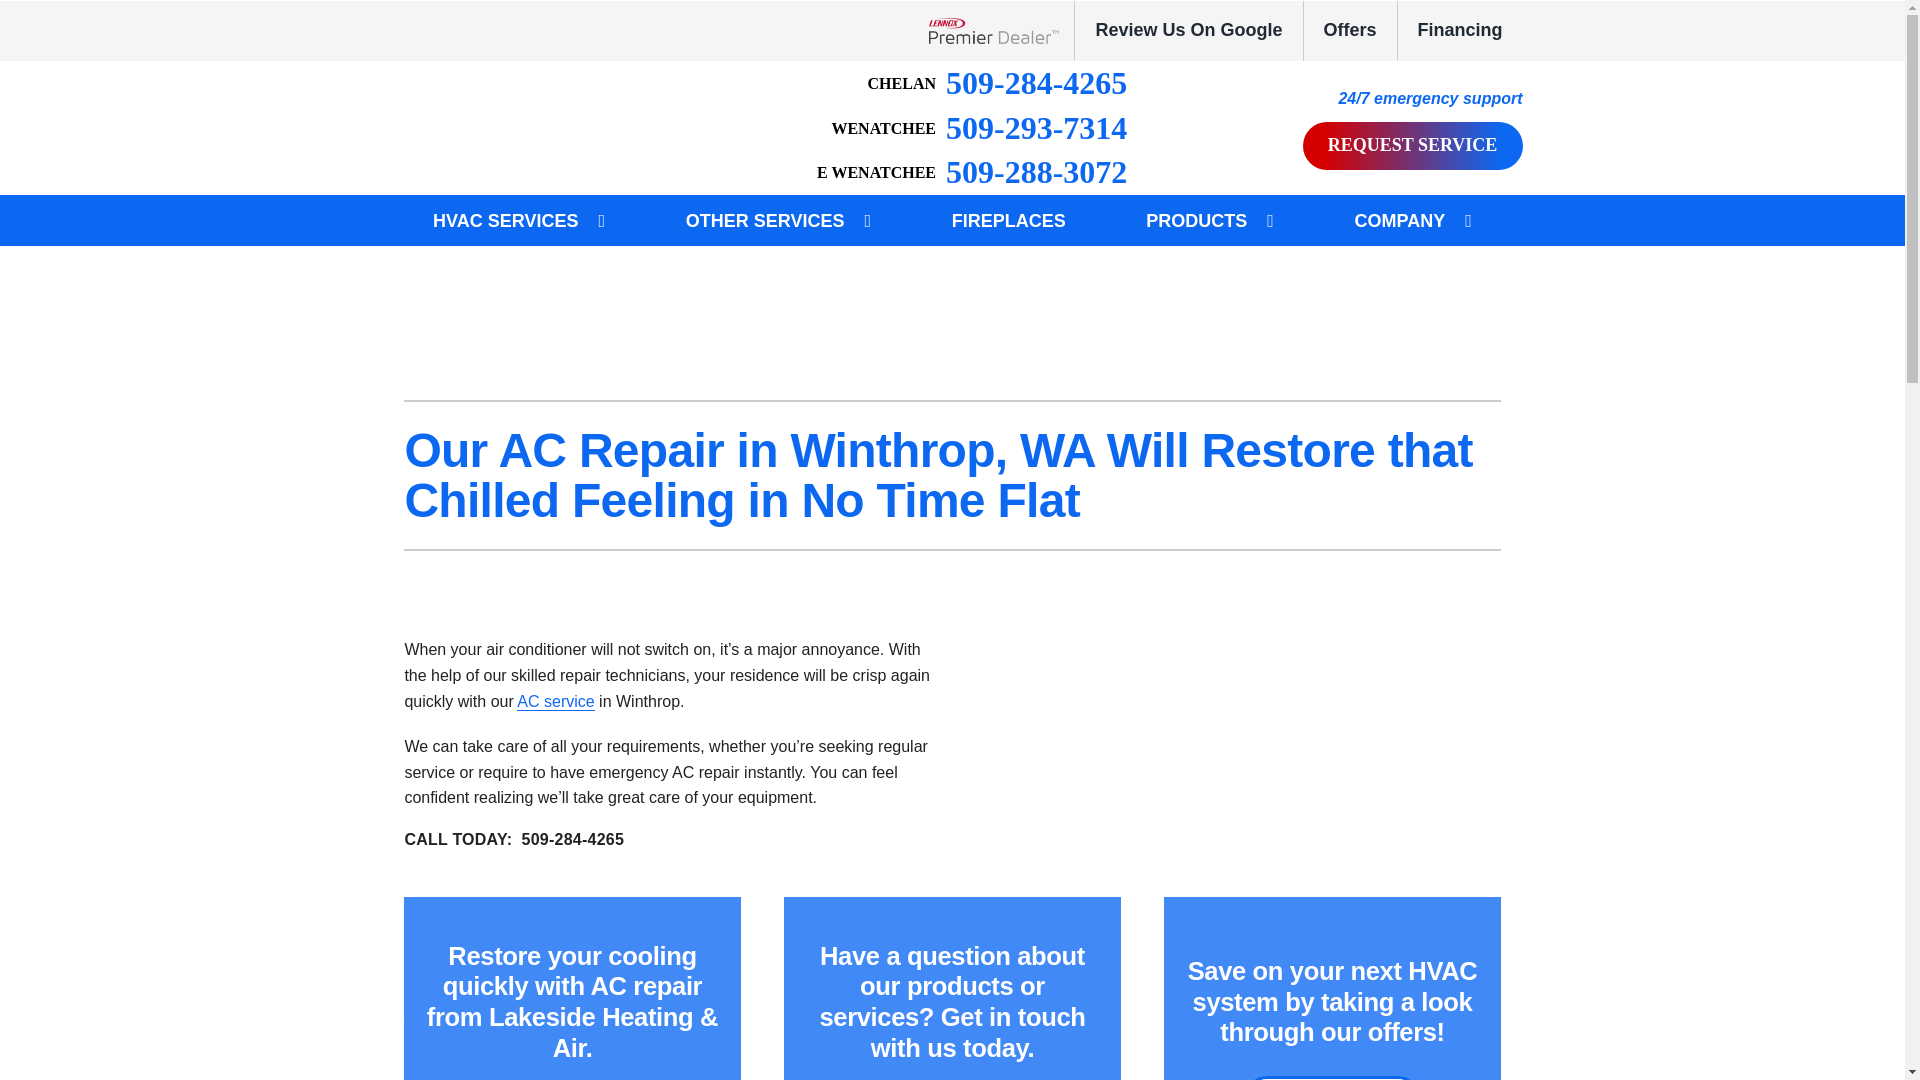 The width and height of the screenshot is (1920, 1080). I want to click on 509-288-3072, so click(972, 172).